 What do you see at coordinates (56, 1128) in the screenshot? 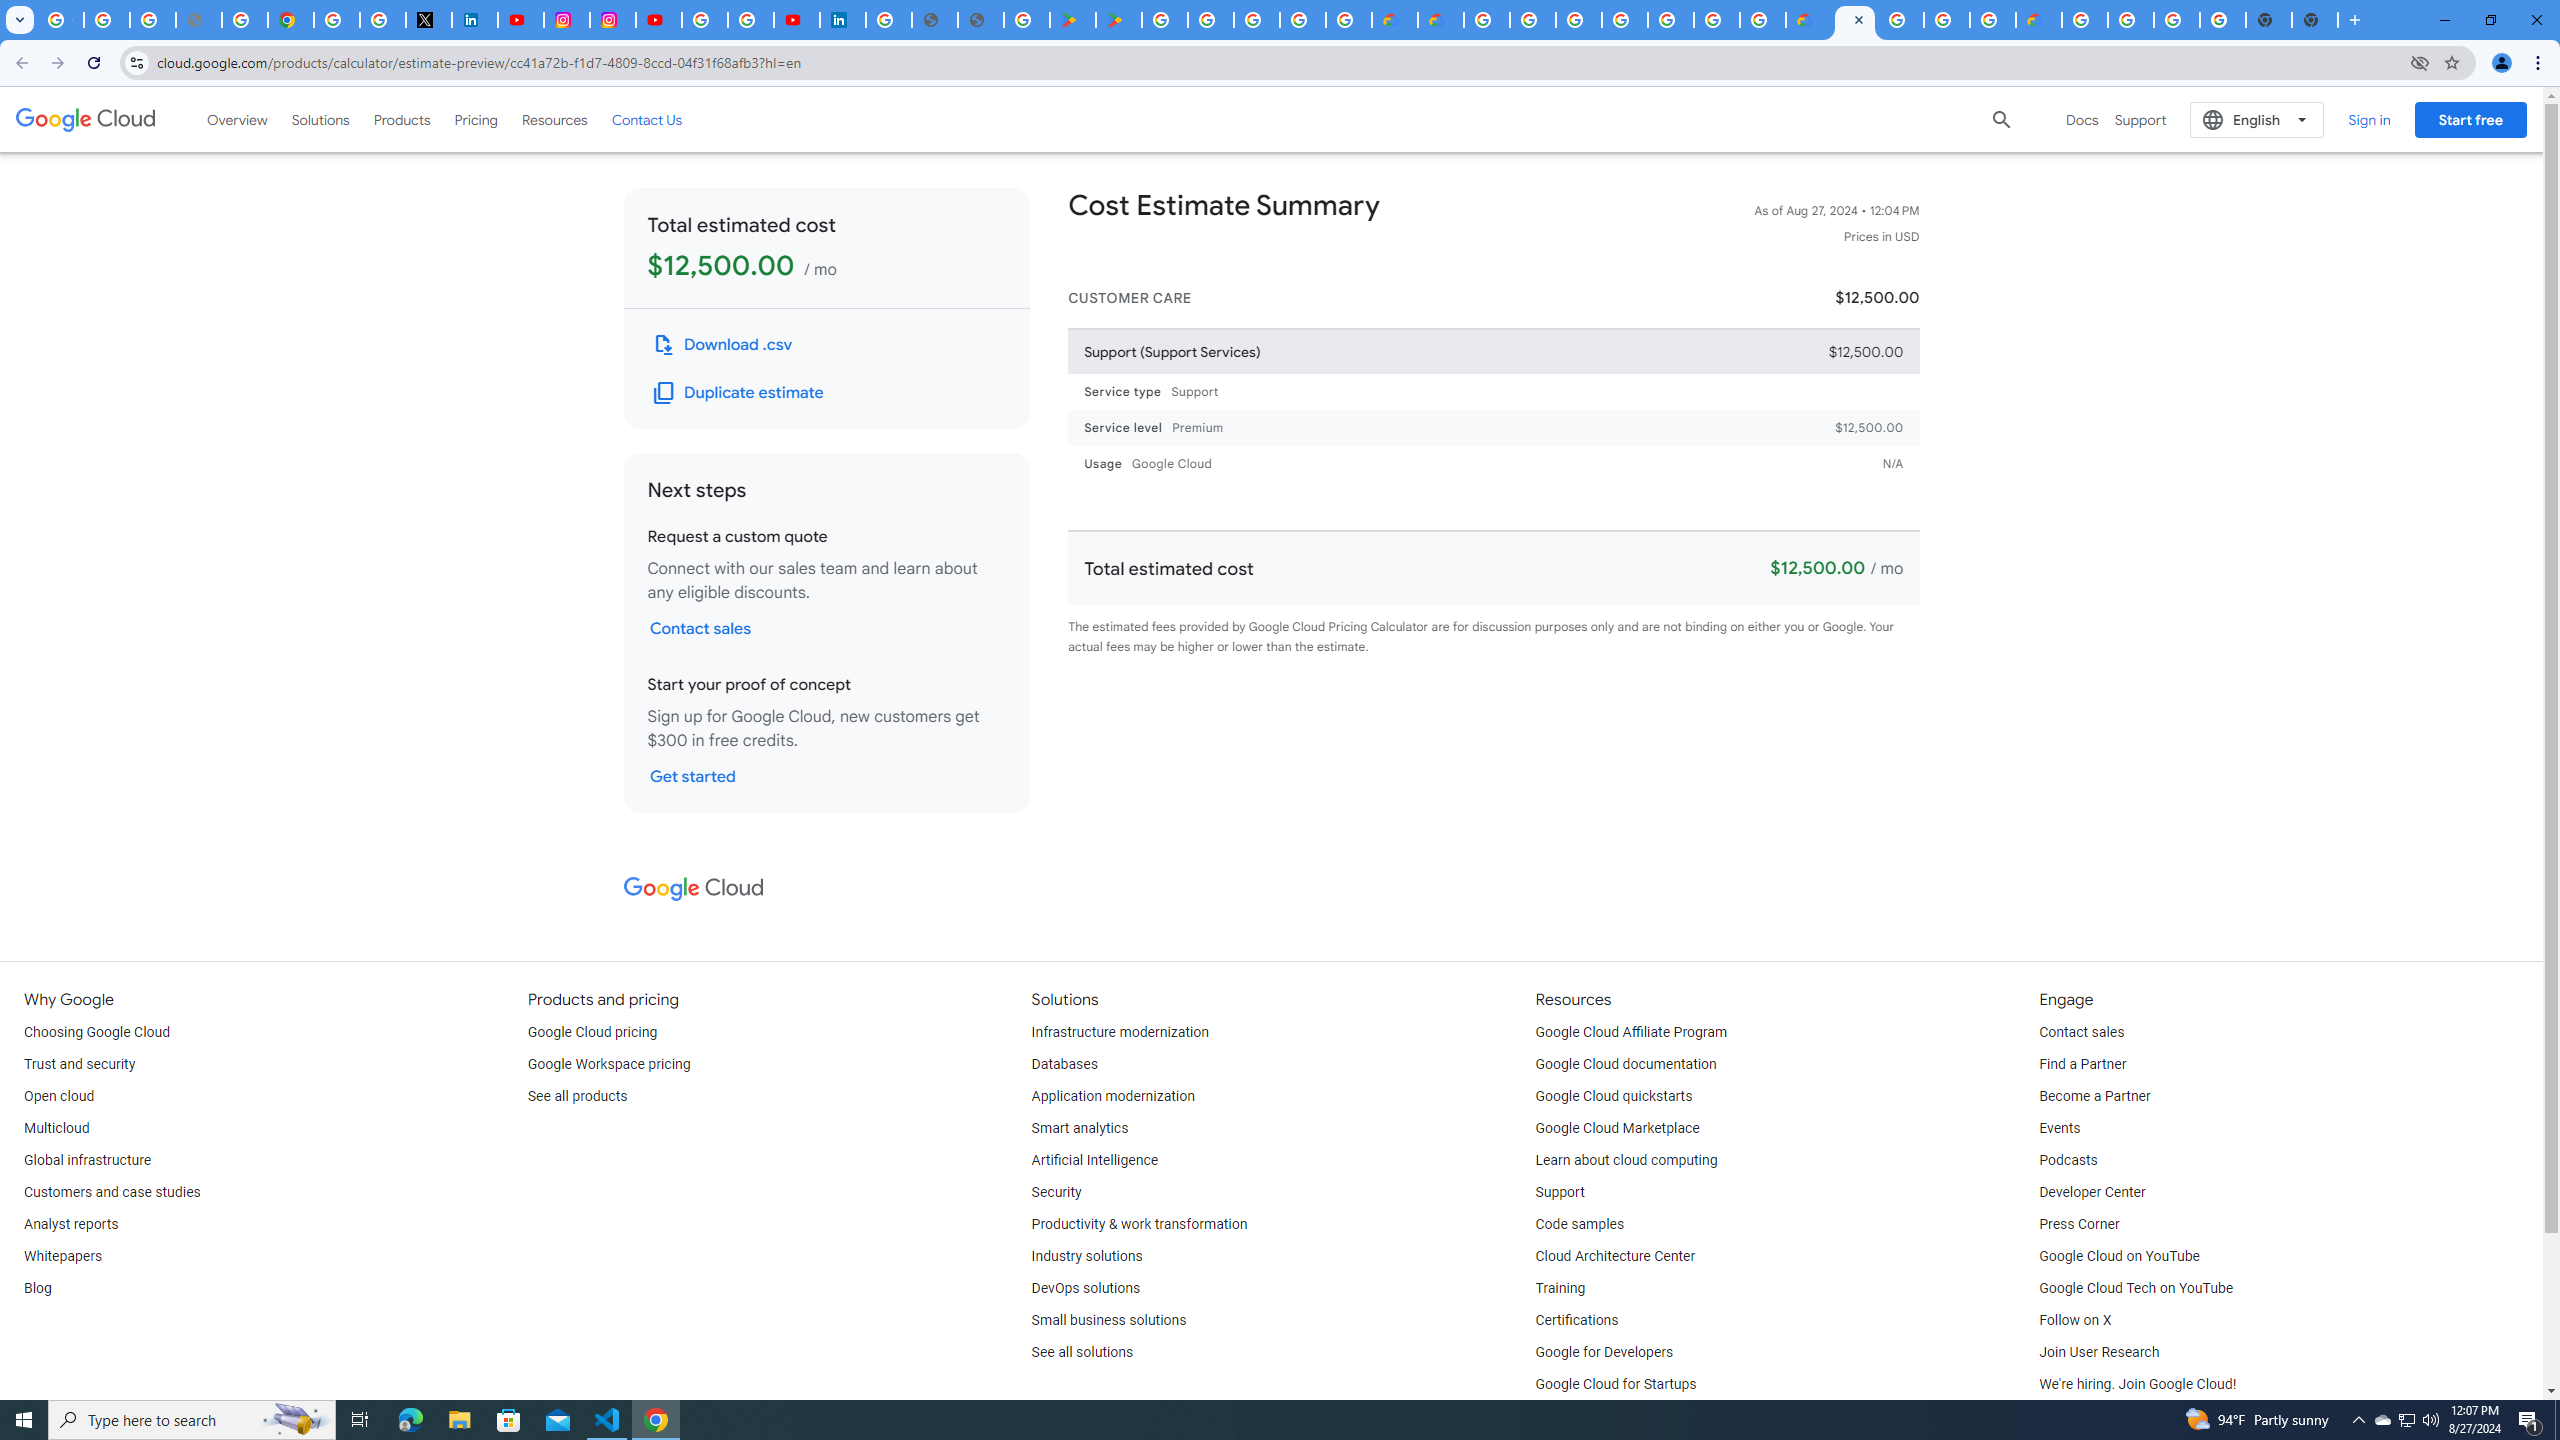
I see `Multicloud` at bounding box center [56, 1128].